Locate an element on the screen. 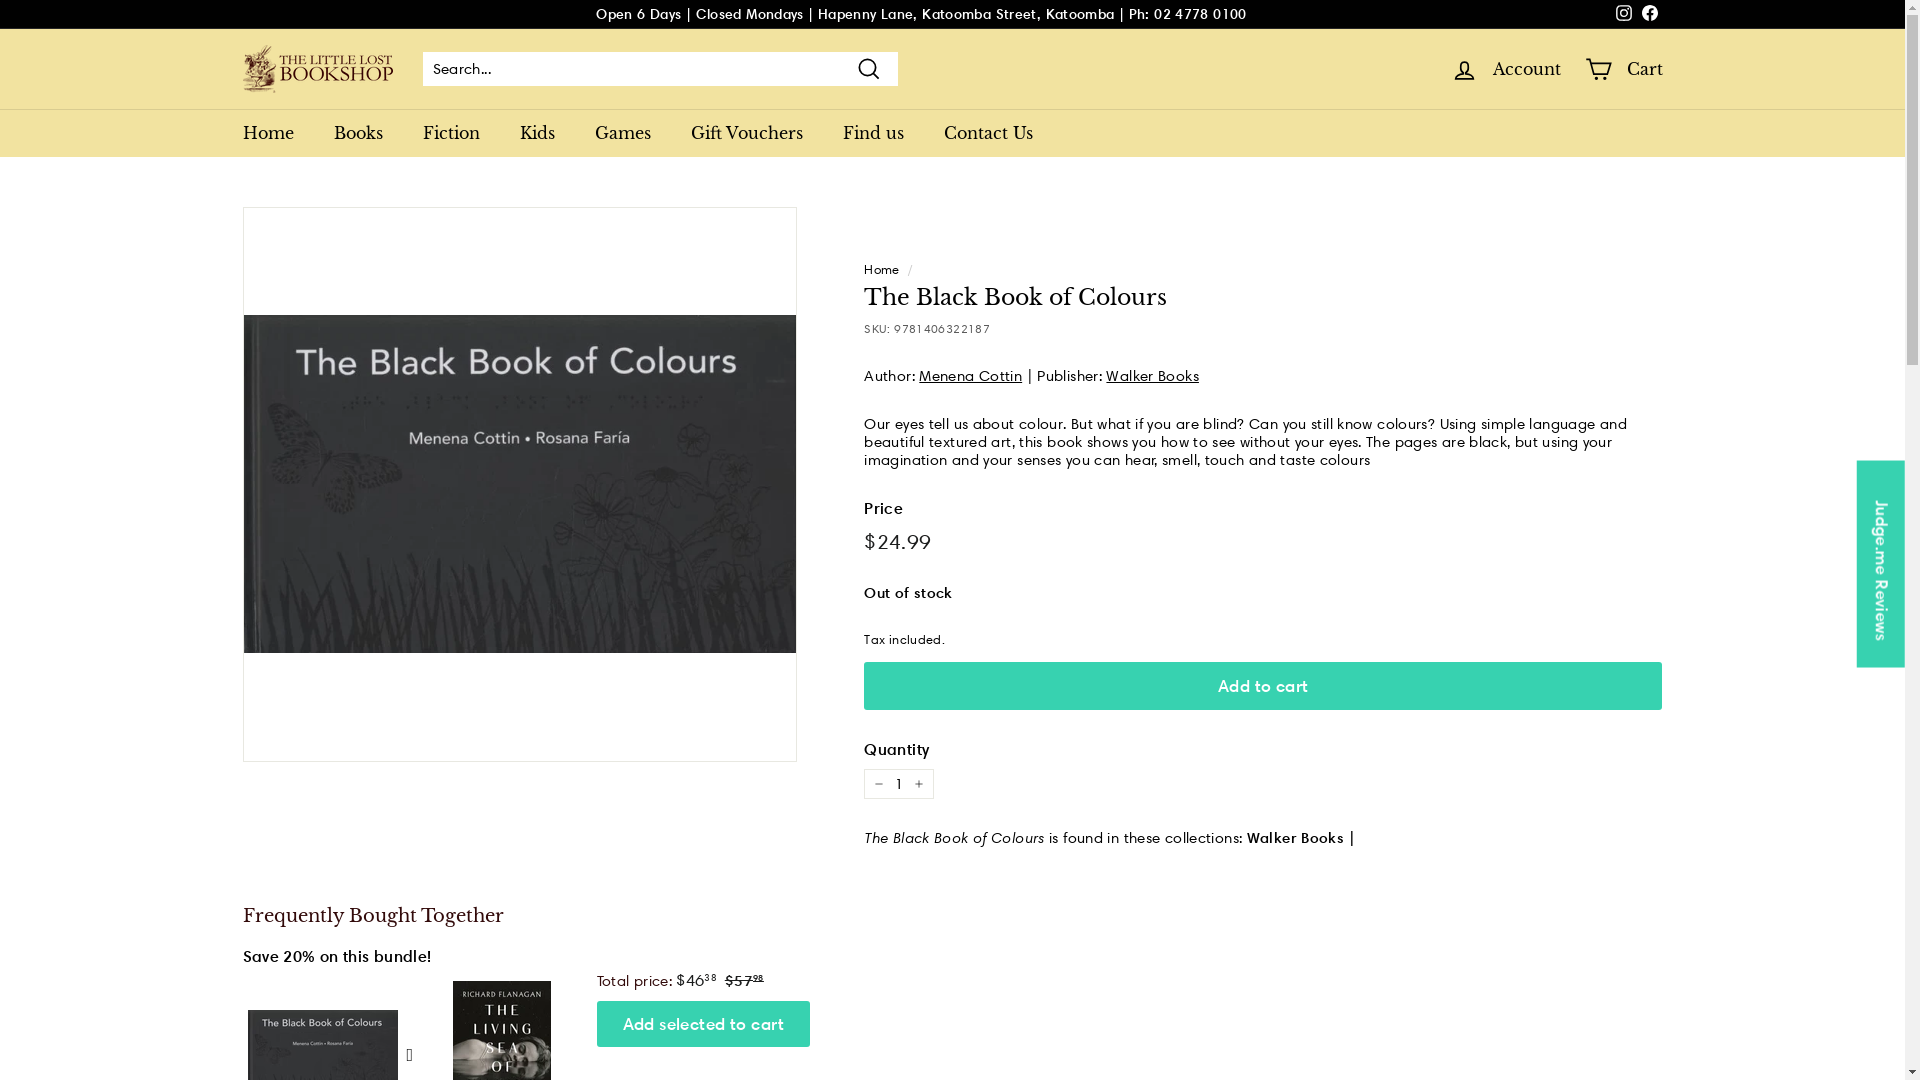 The width and height of the screenshot is (1920, 1080). Fiction is located at coordinates (450, 133).